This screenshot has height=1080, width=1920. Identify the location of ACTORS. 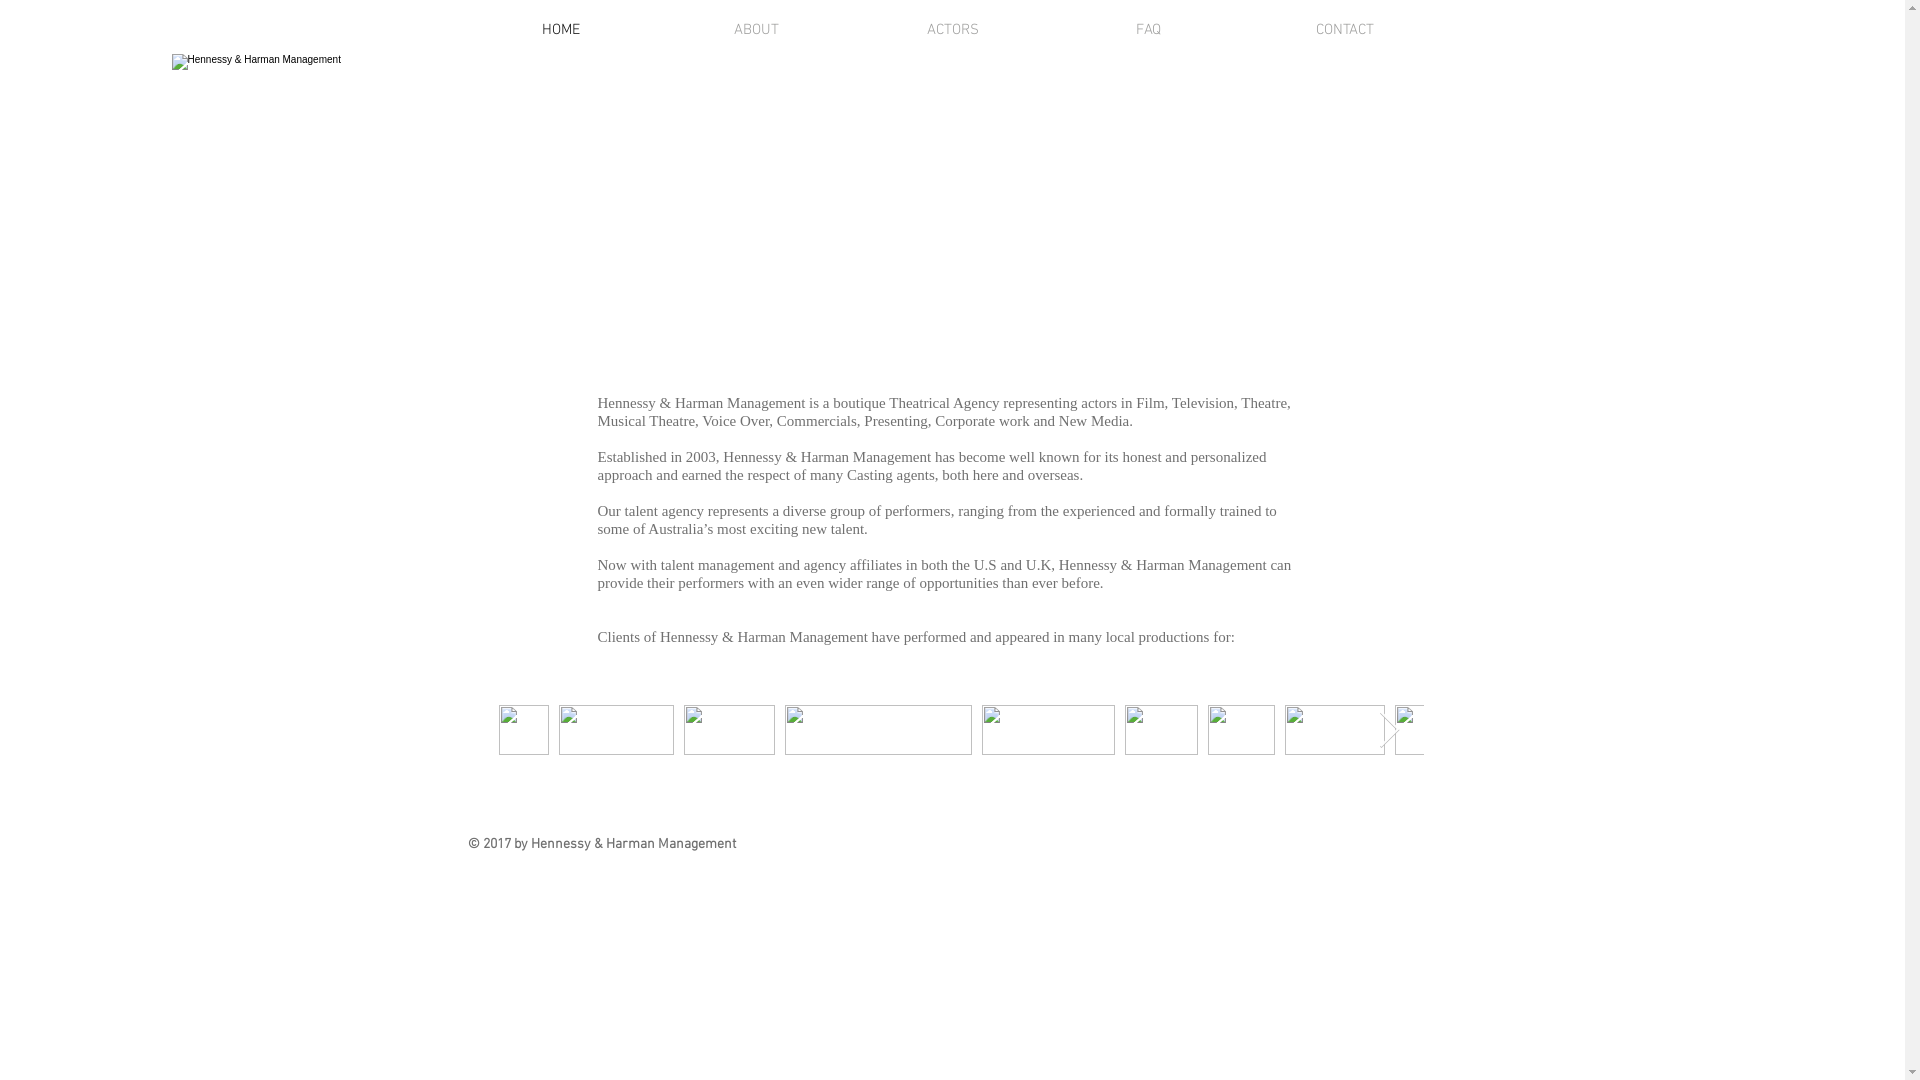
(952, 30).